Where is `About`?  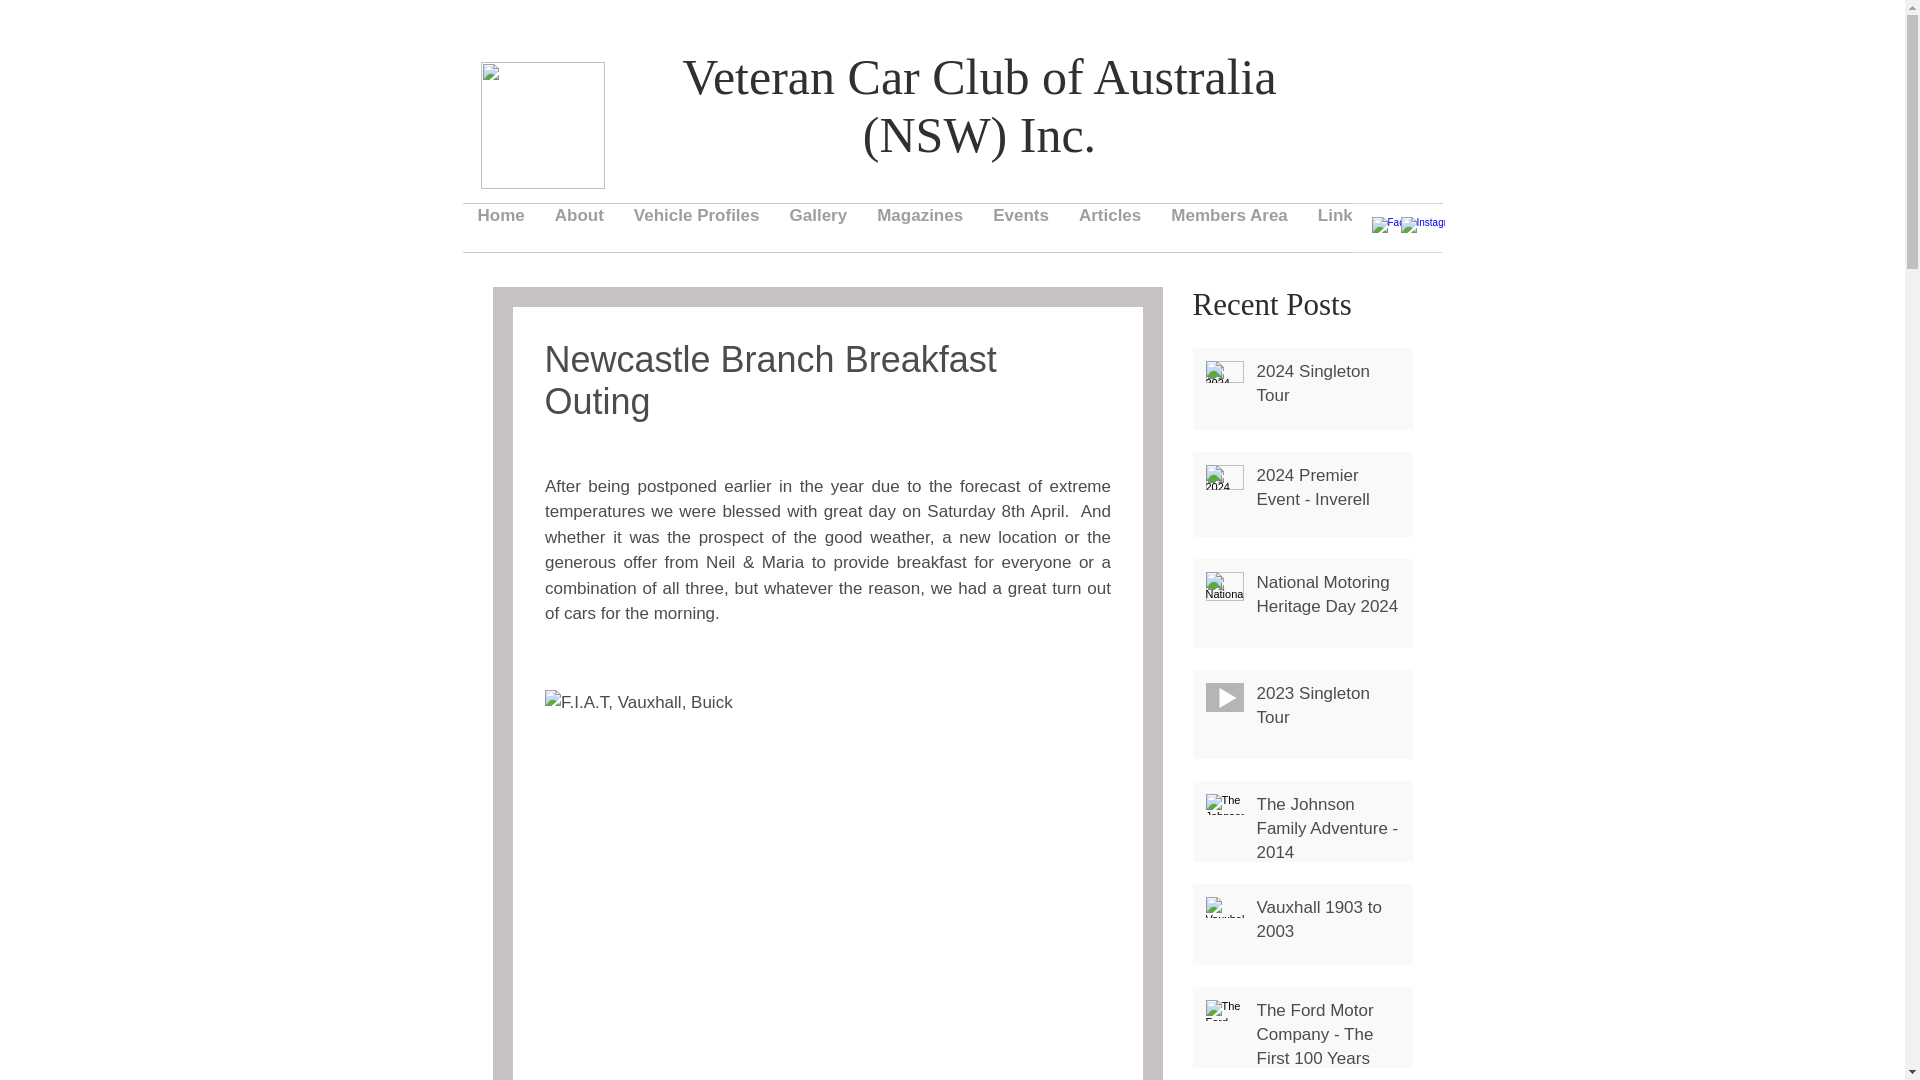
About is located at coordinates (578, 228).